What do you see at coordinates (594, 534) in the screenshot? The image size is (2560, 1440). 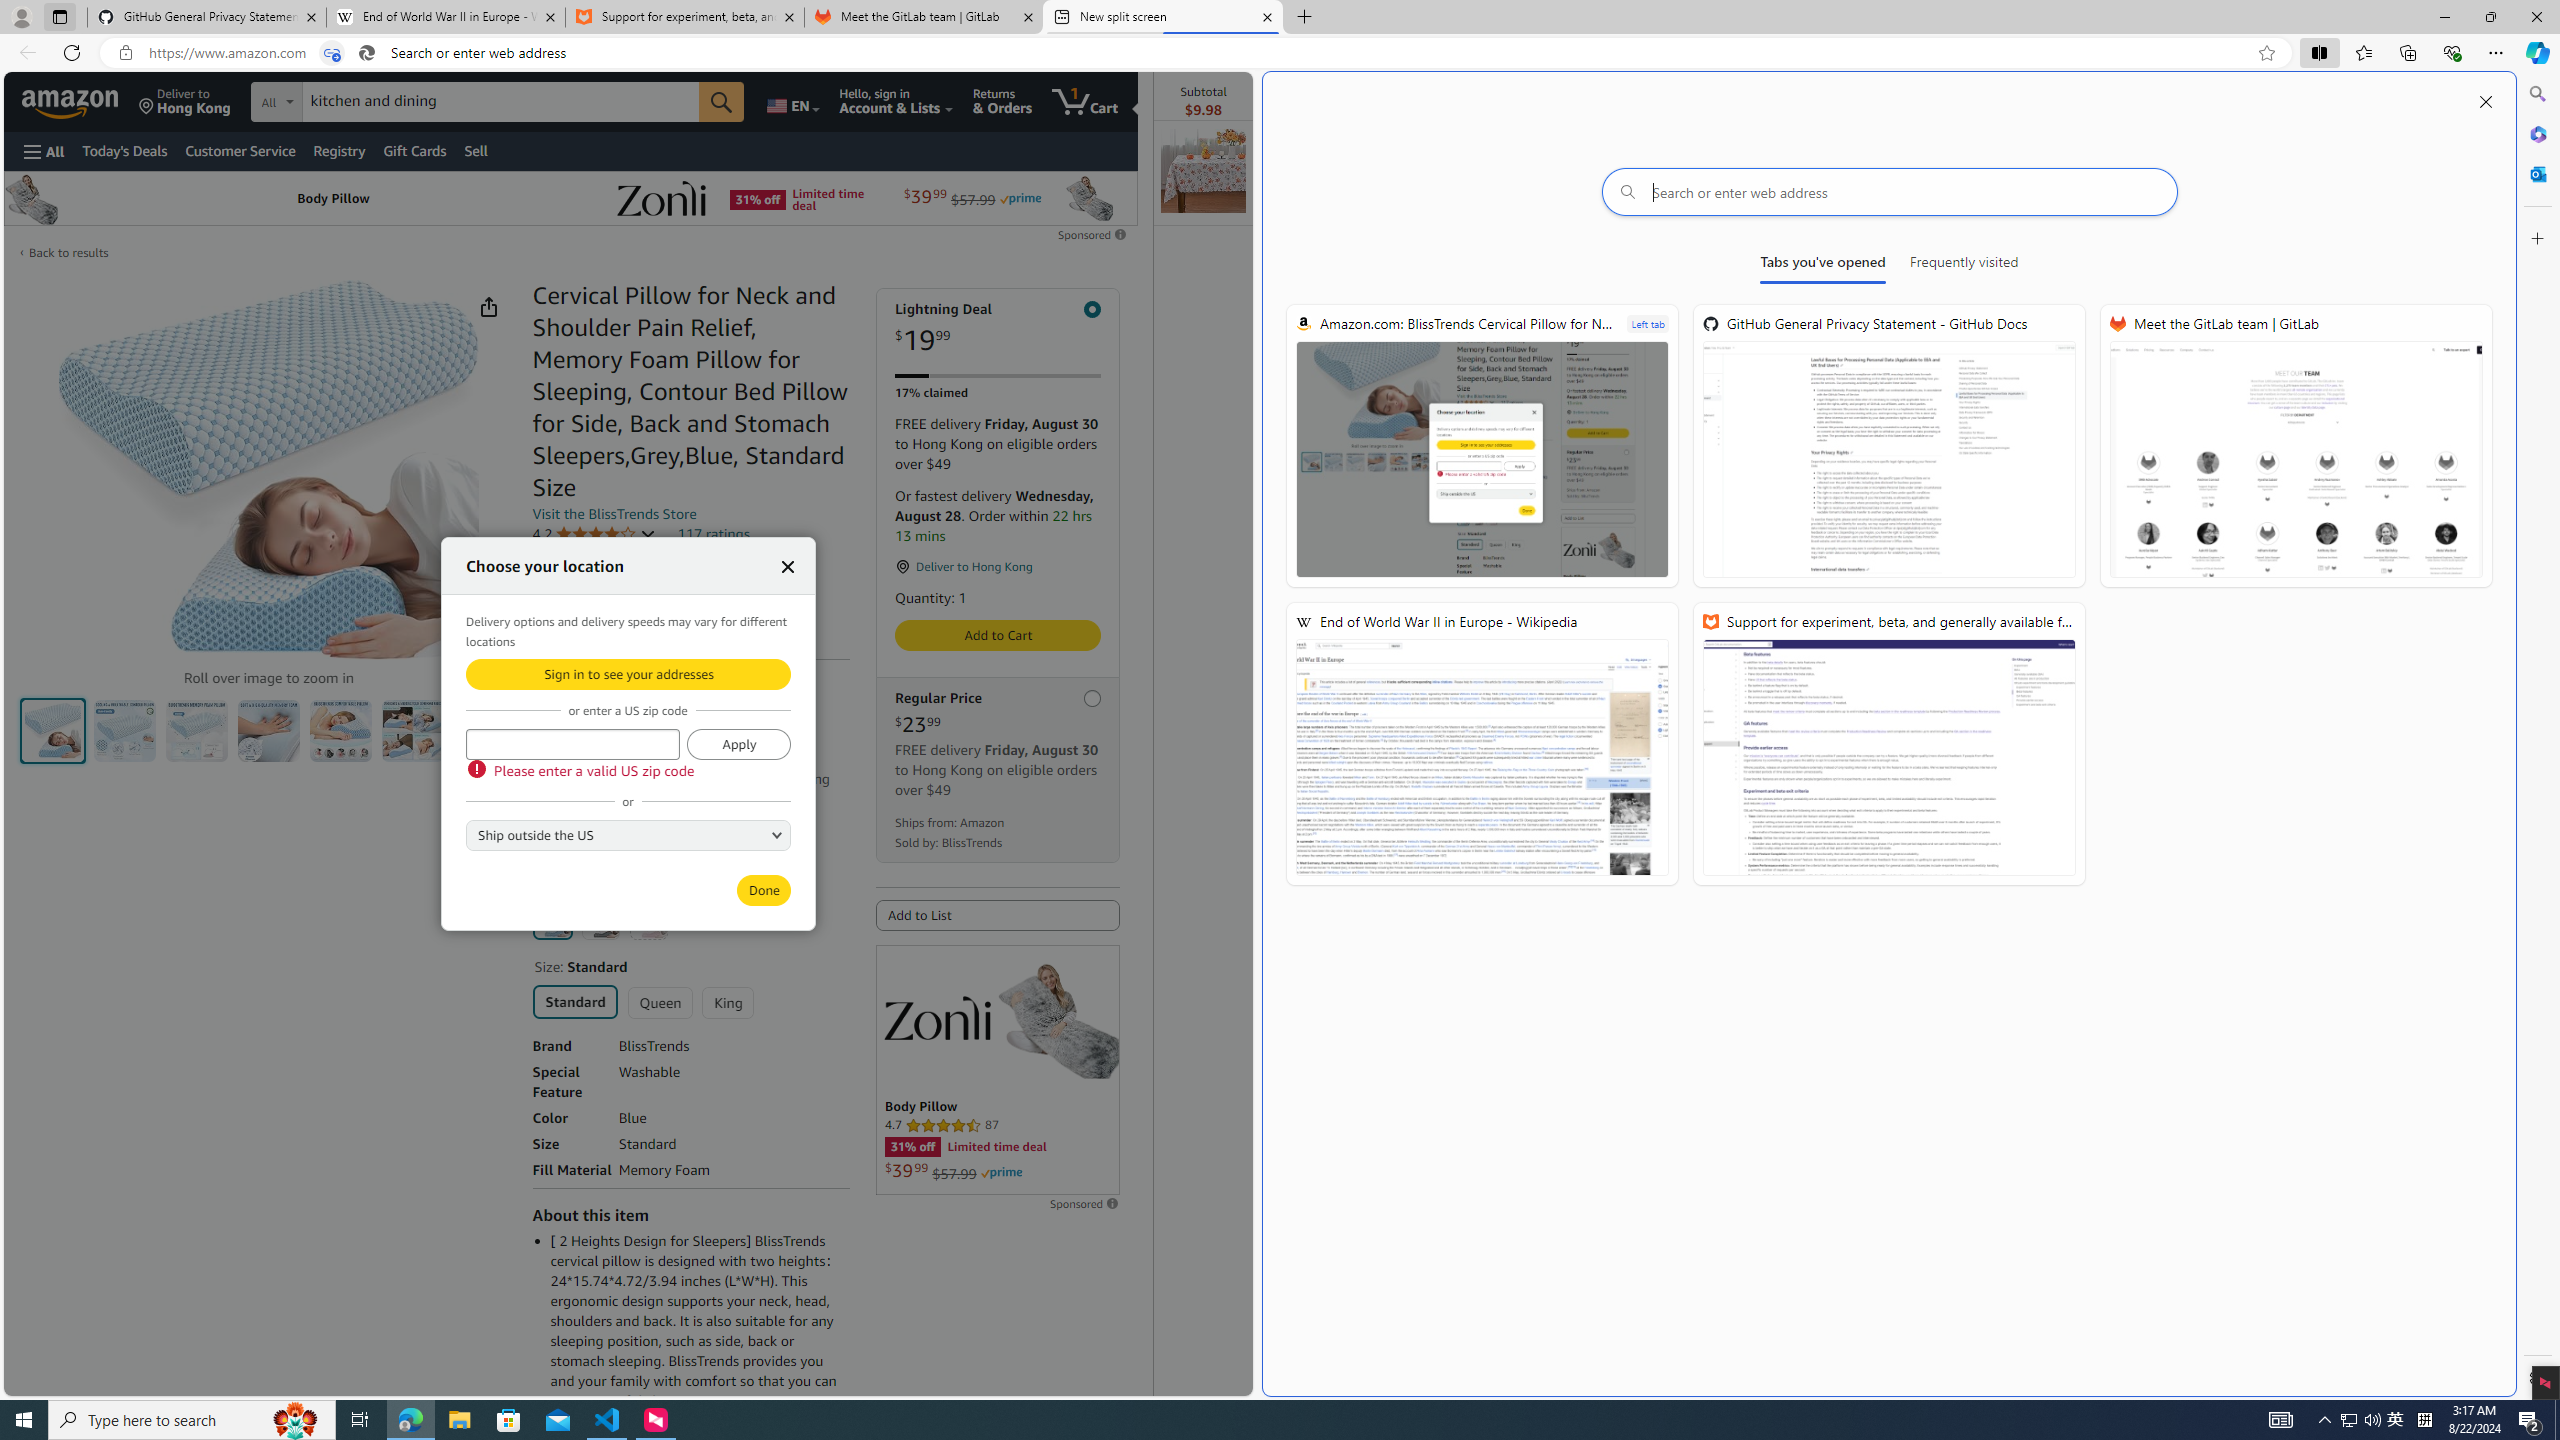 I see `4.2 4.2 out of 5 stars` at bounding box center [594, 534].